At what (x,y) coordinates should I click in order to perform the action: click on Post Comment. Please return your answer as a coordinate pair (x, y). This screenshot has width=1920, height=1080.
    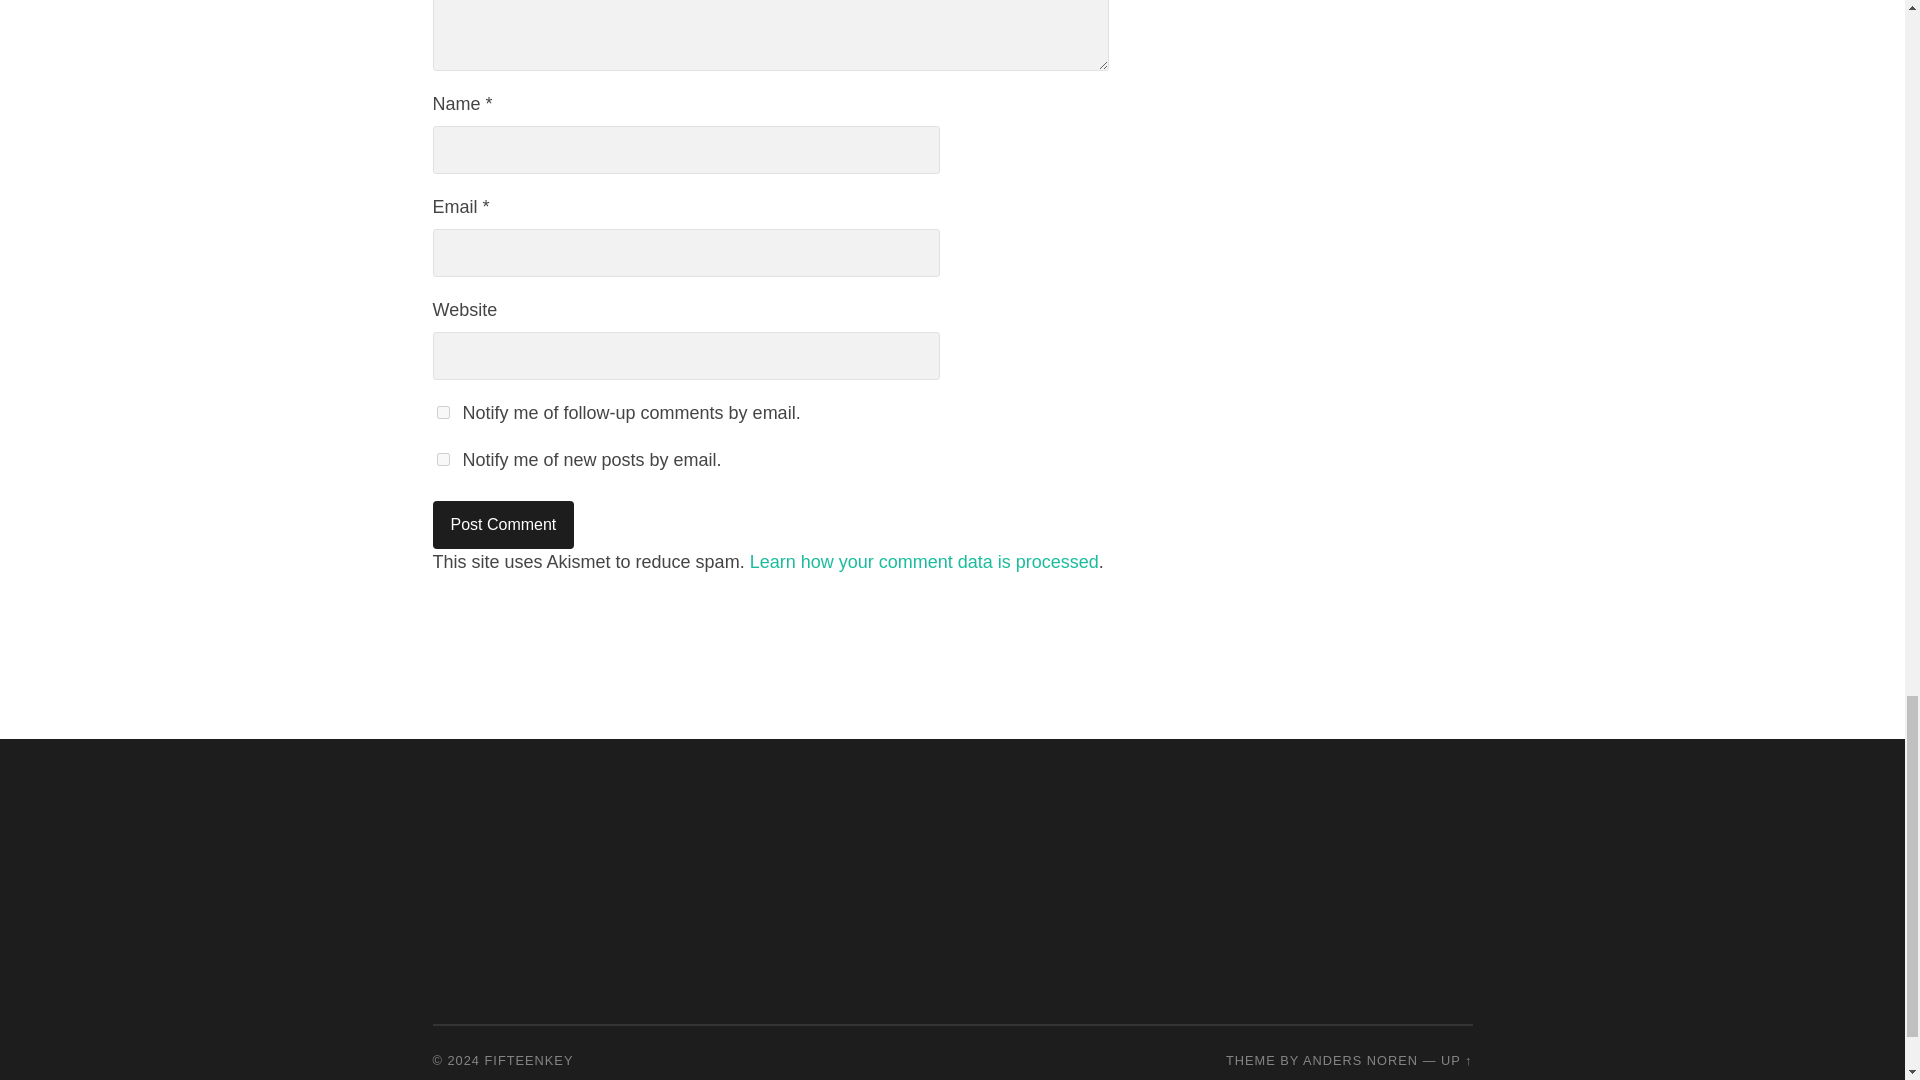
    Looking at the image, I should click on (503, 524).